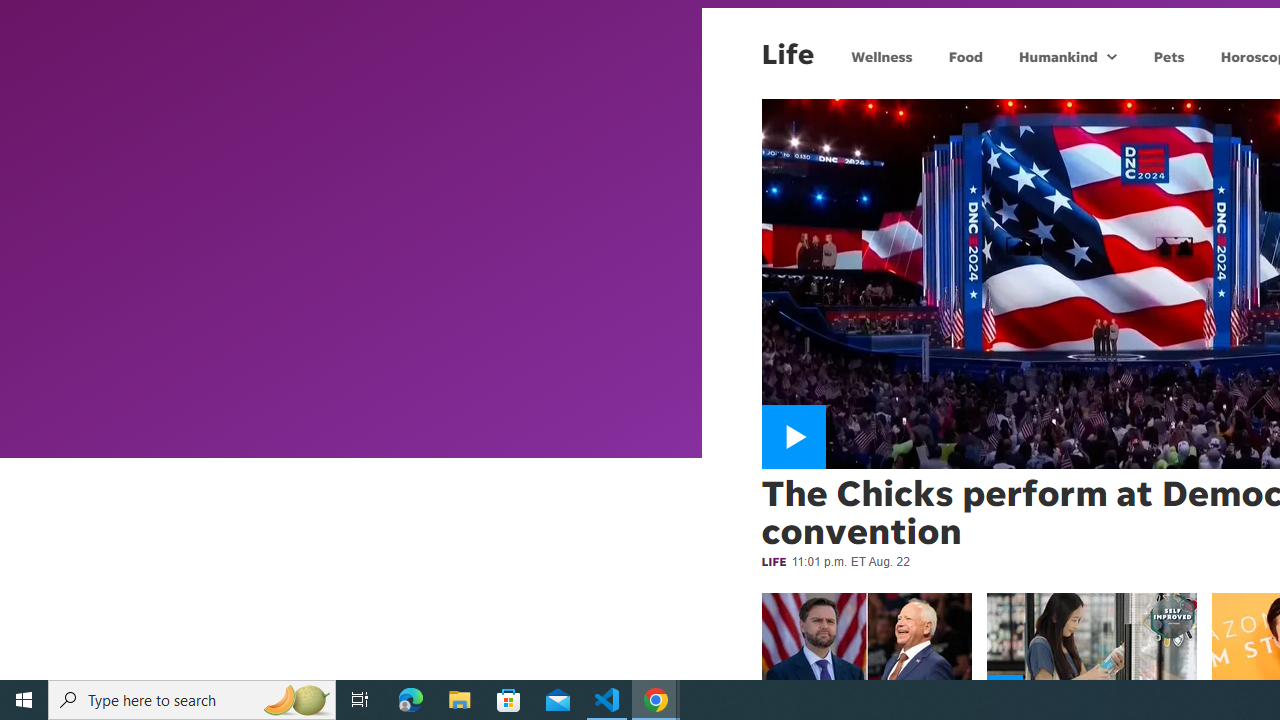 This screenshot has height=720, width=1280. Describe the element at coordinates (1112, 56) in the screenshot. I see `More Humankind navigation` at that location.